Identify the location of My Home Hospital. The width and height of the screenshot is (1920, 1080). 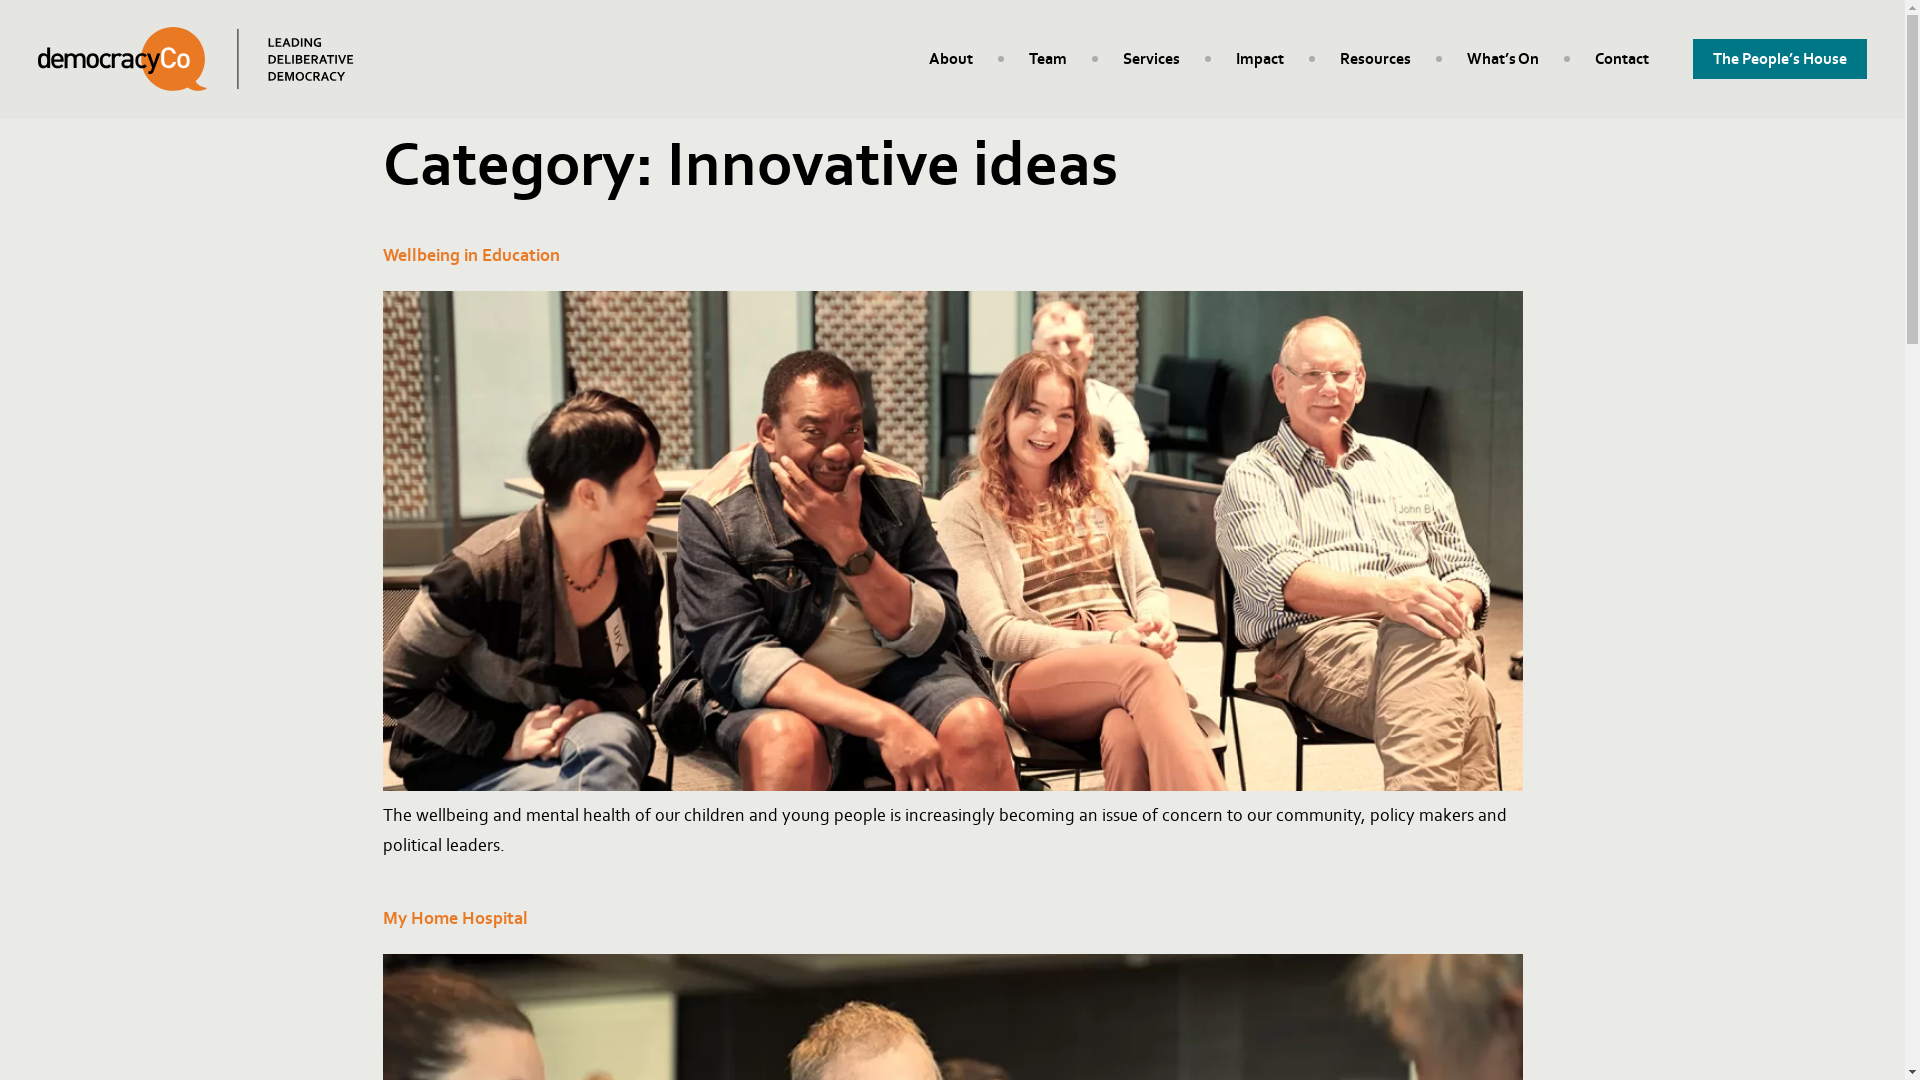
(454, 918).